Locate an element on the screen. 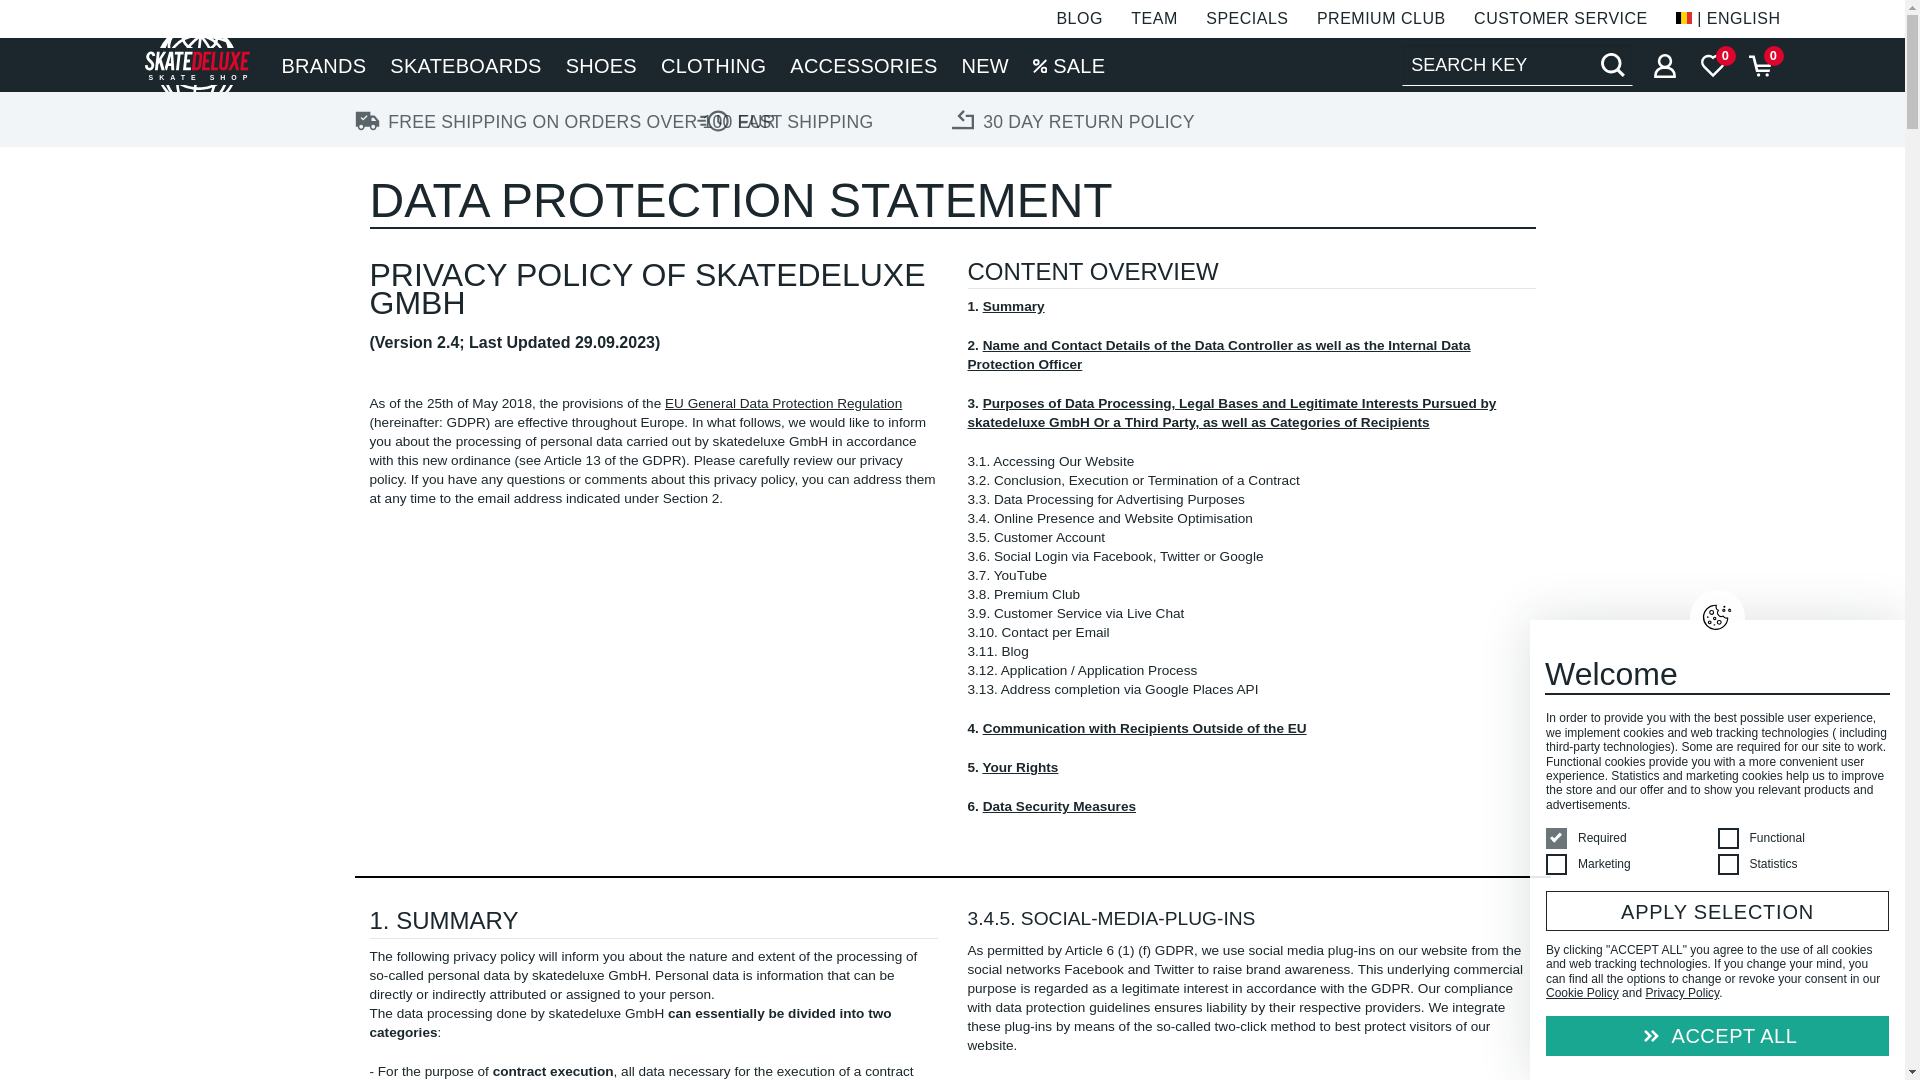  PREMIUM CLUB is located at coordinates (1381, 18).